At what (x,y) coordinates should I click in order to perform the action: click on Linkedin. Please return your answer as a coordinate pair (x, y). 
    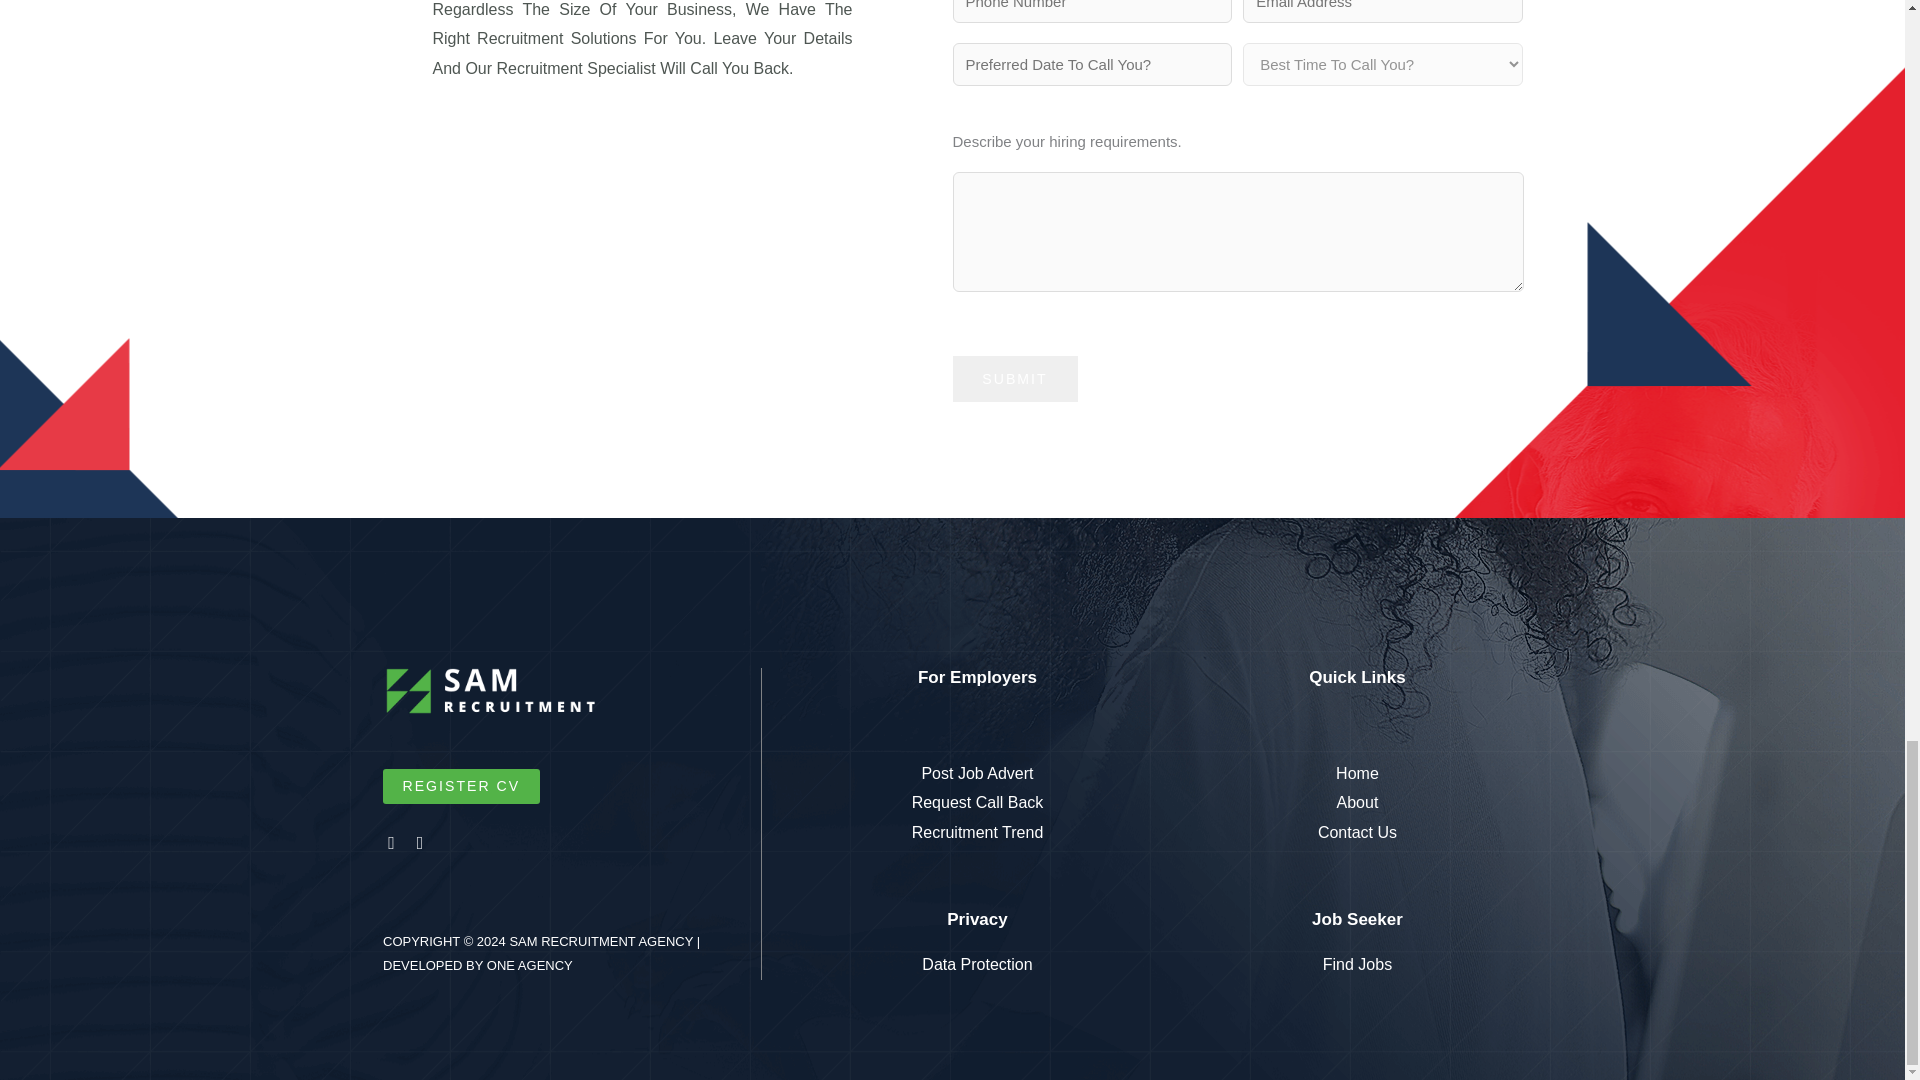
    Looking at the image, I should click on (422, 844).